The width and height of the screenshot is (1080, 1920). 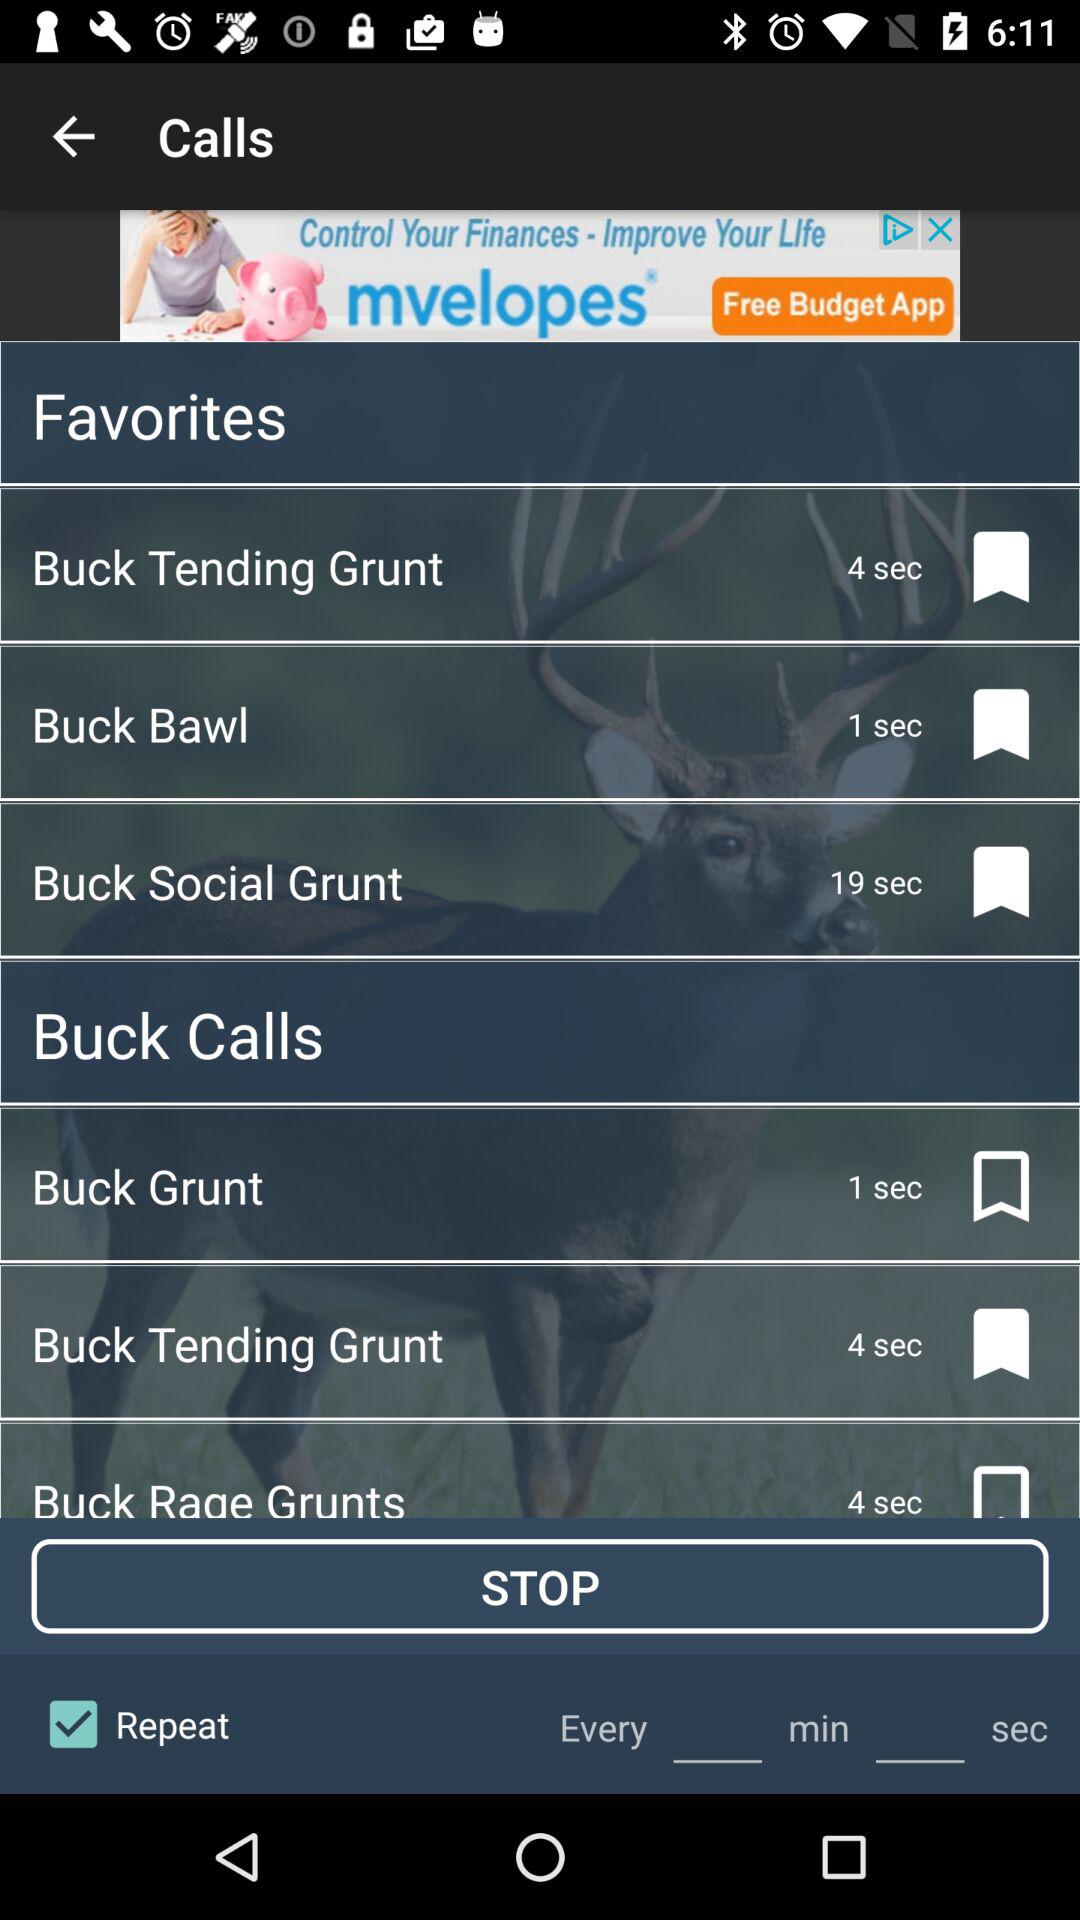 What do you see at coordinates (718, 1724) in the screenshot?
I see `type the minutes` at bounding box center [718, 1724].